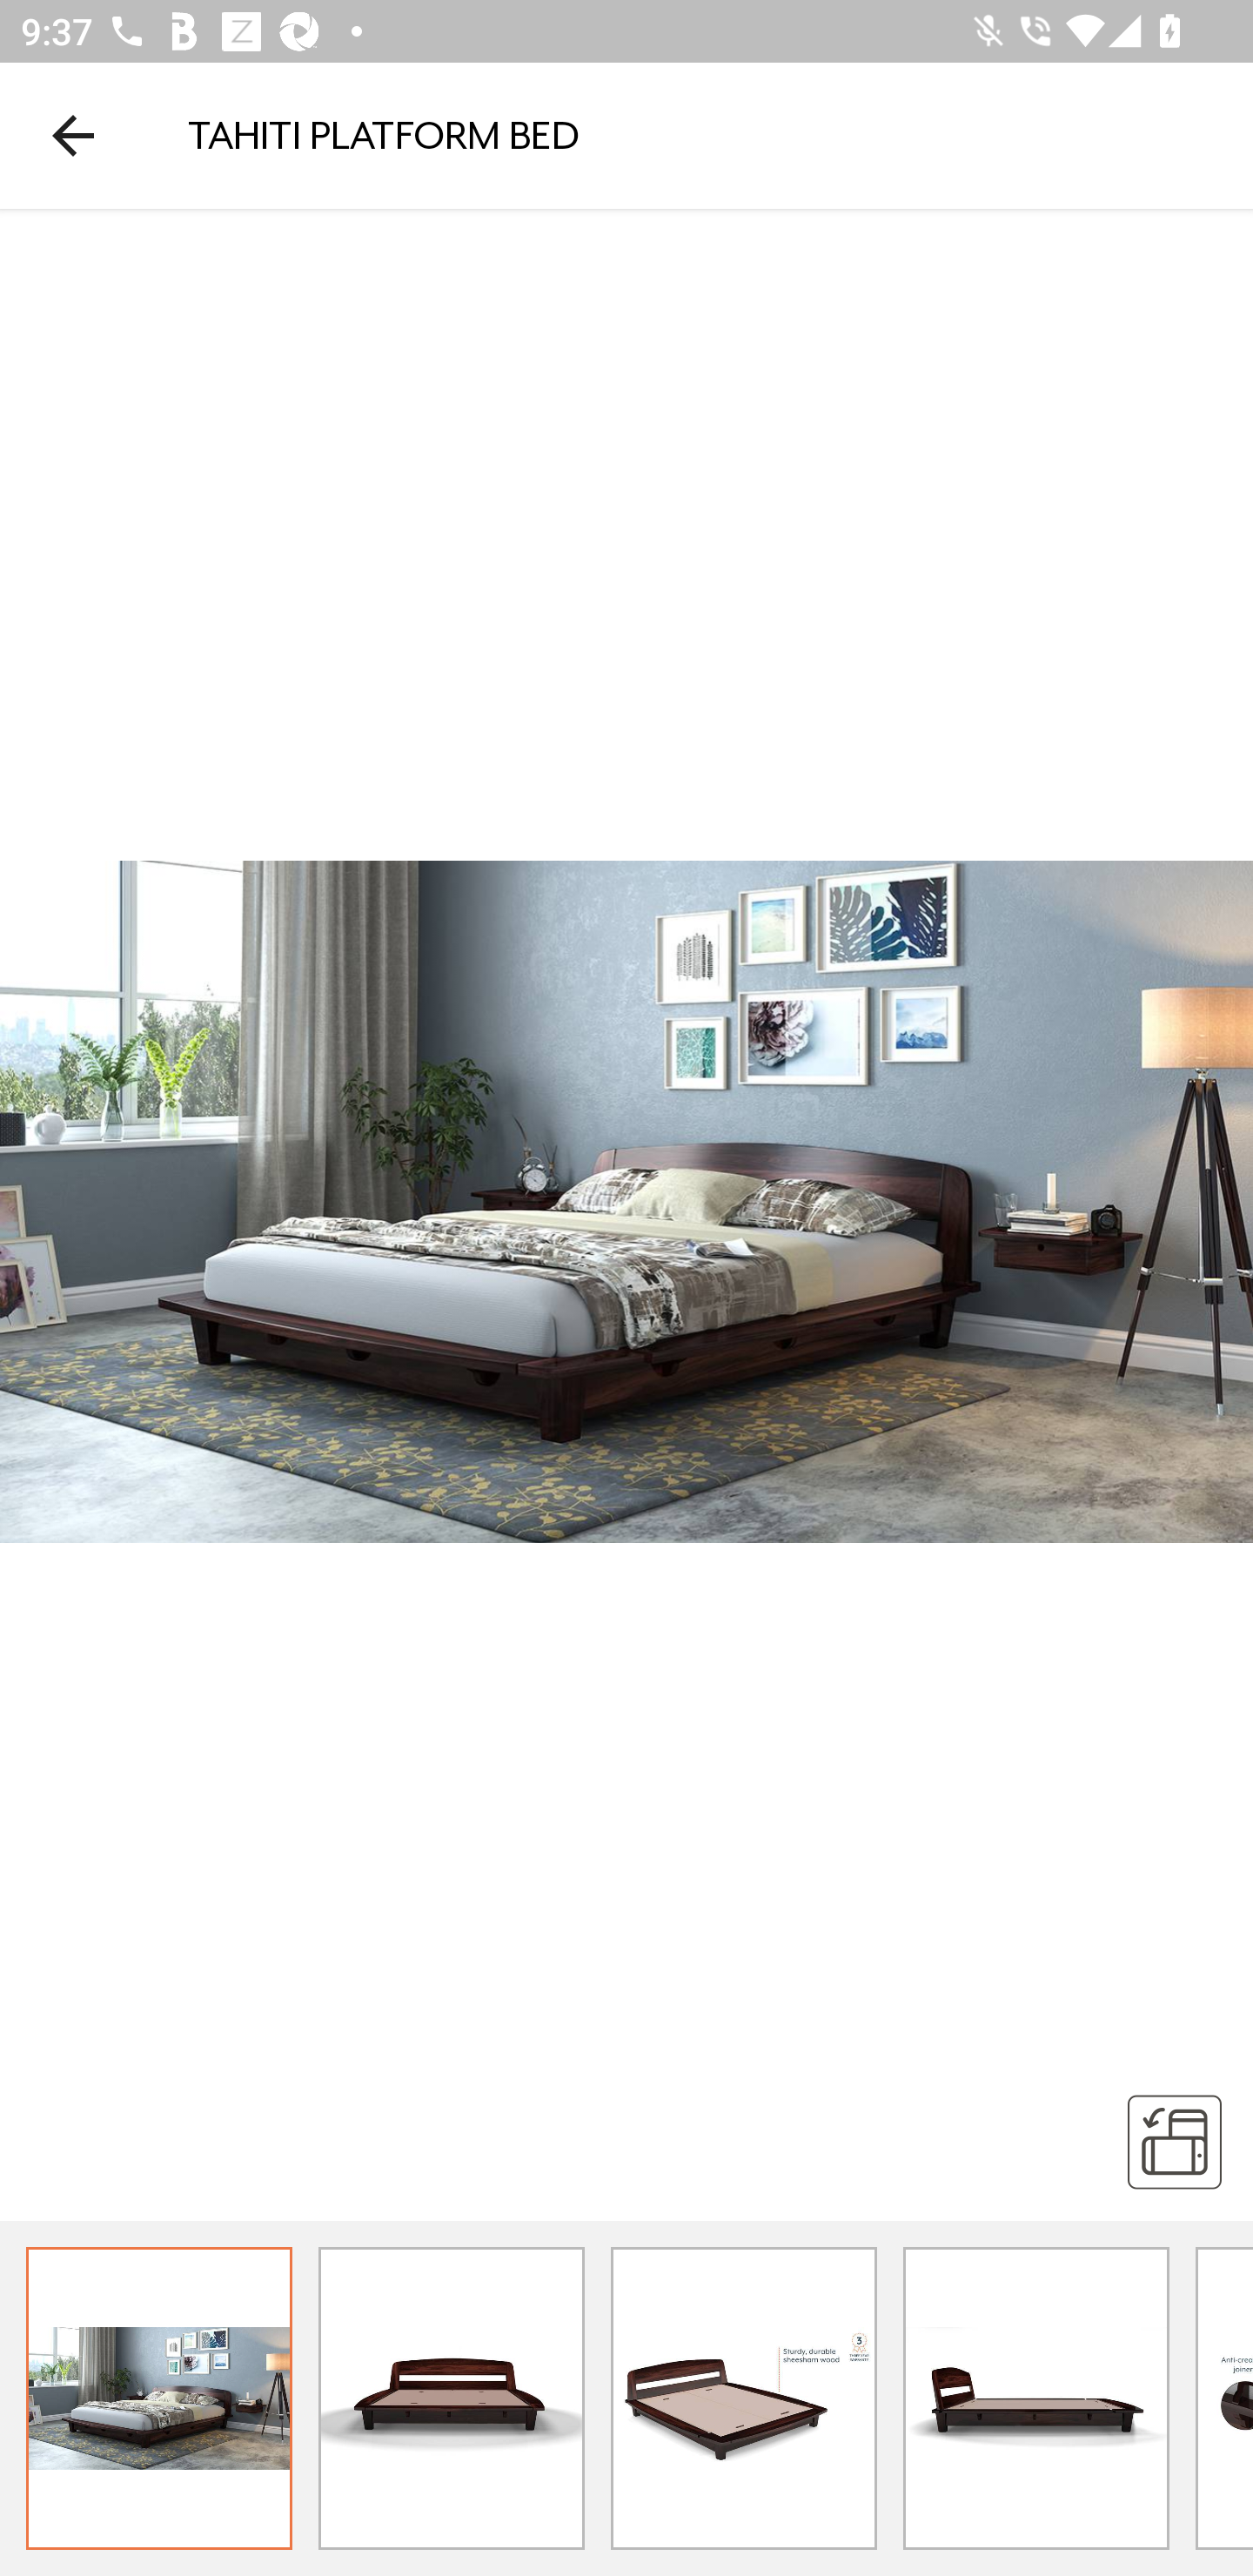 This screenshot has height=2576, width=1253. I want to click on , so click(1175, 2141).